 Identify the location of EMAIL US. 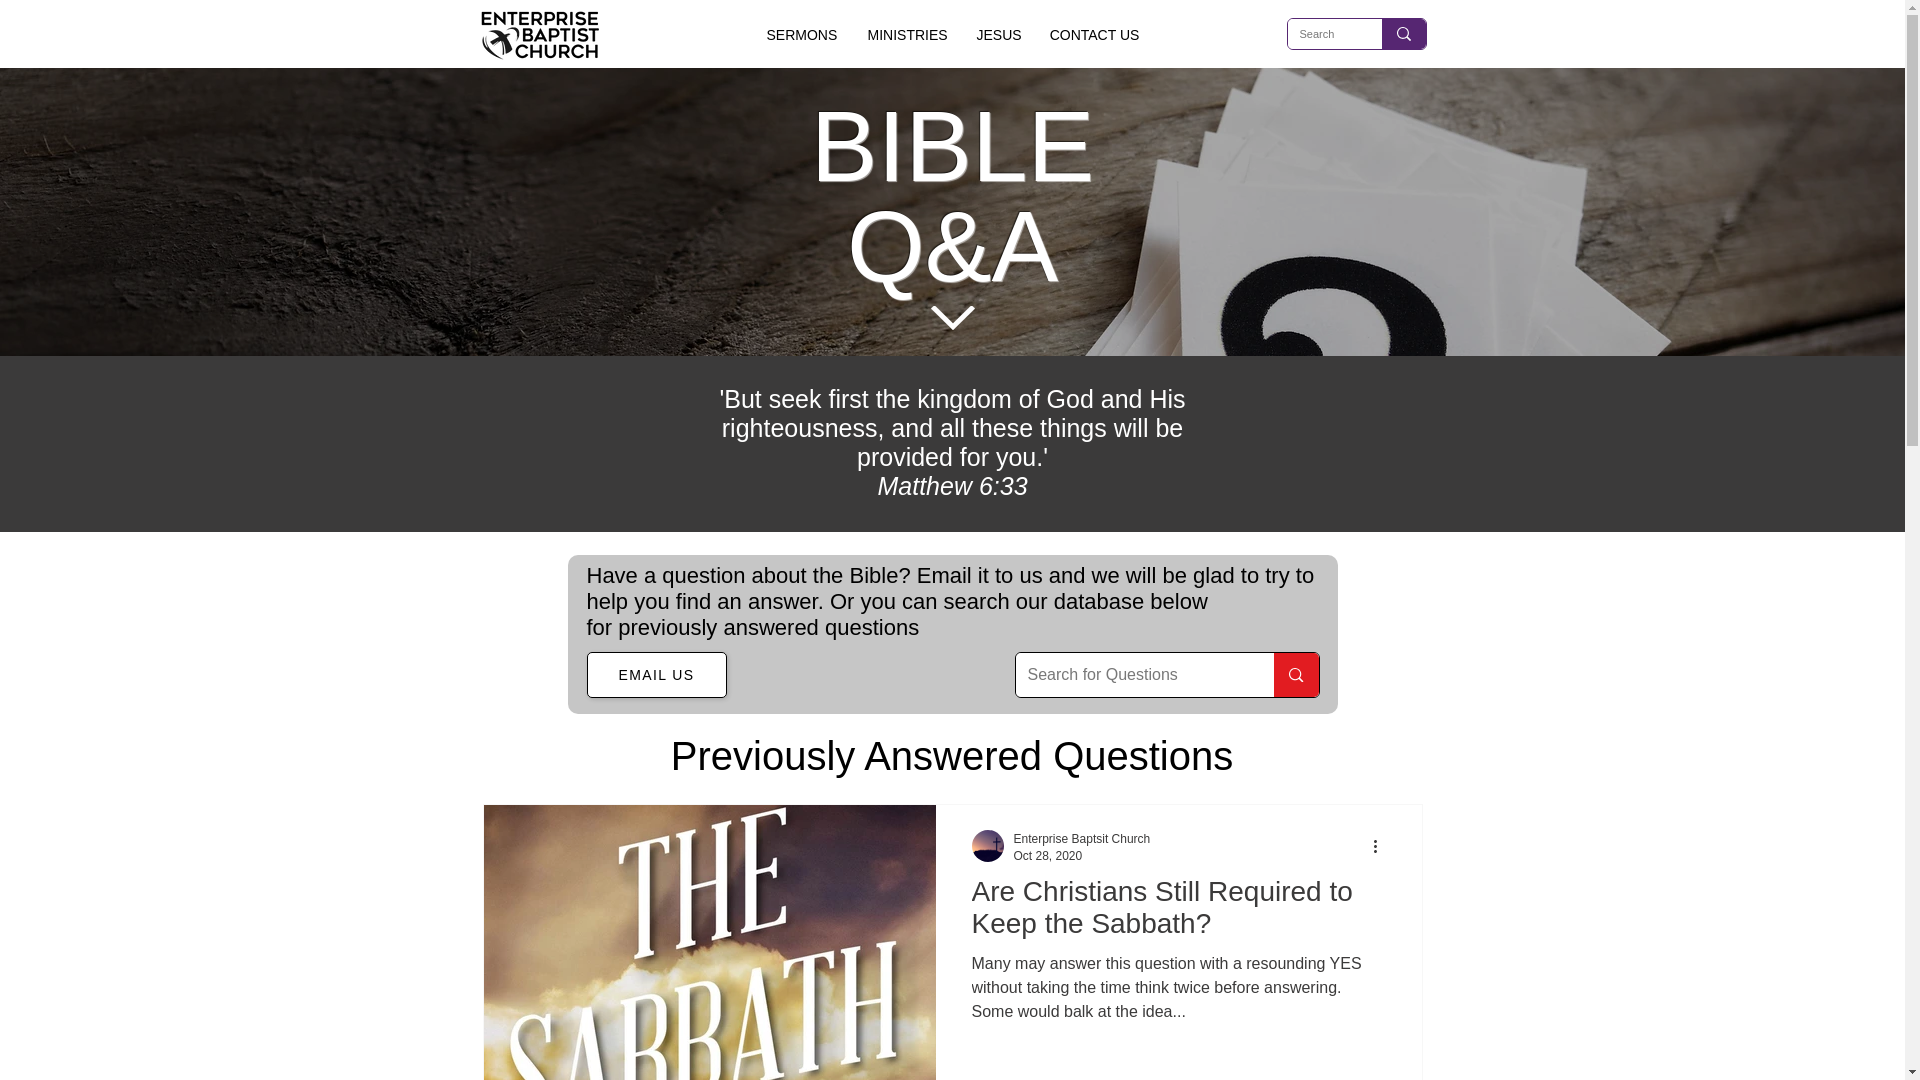
(655, 674).